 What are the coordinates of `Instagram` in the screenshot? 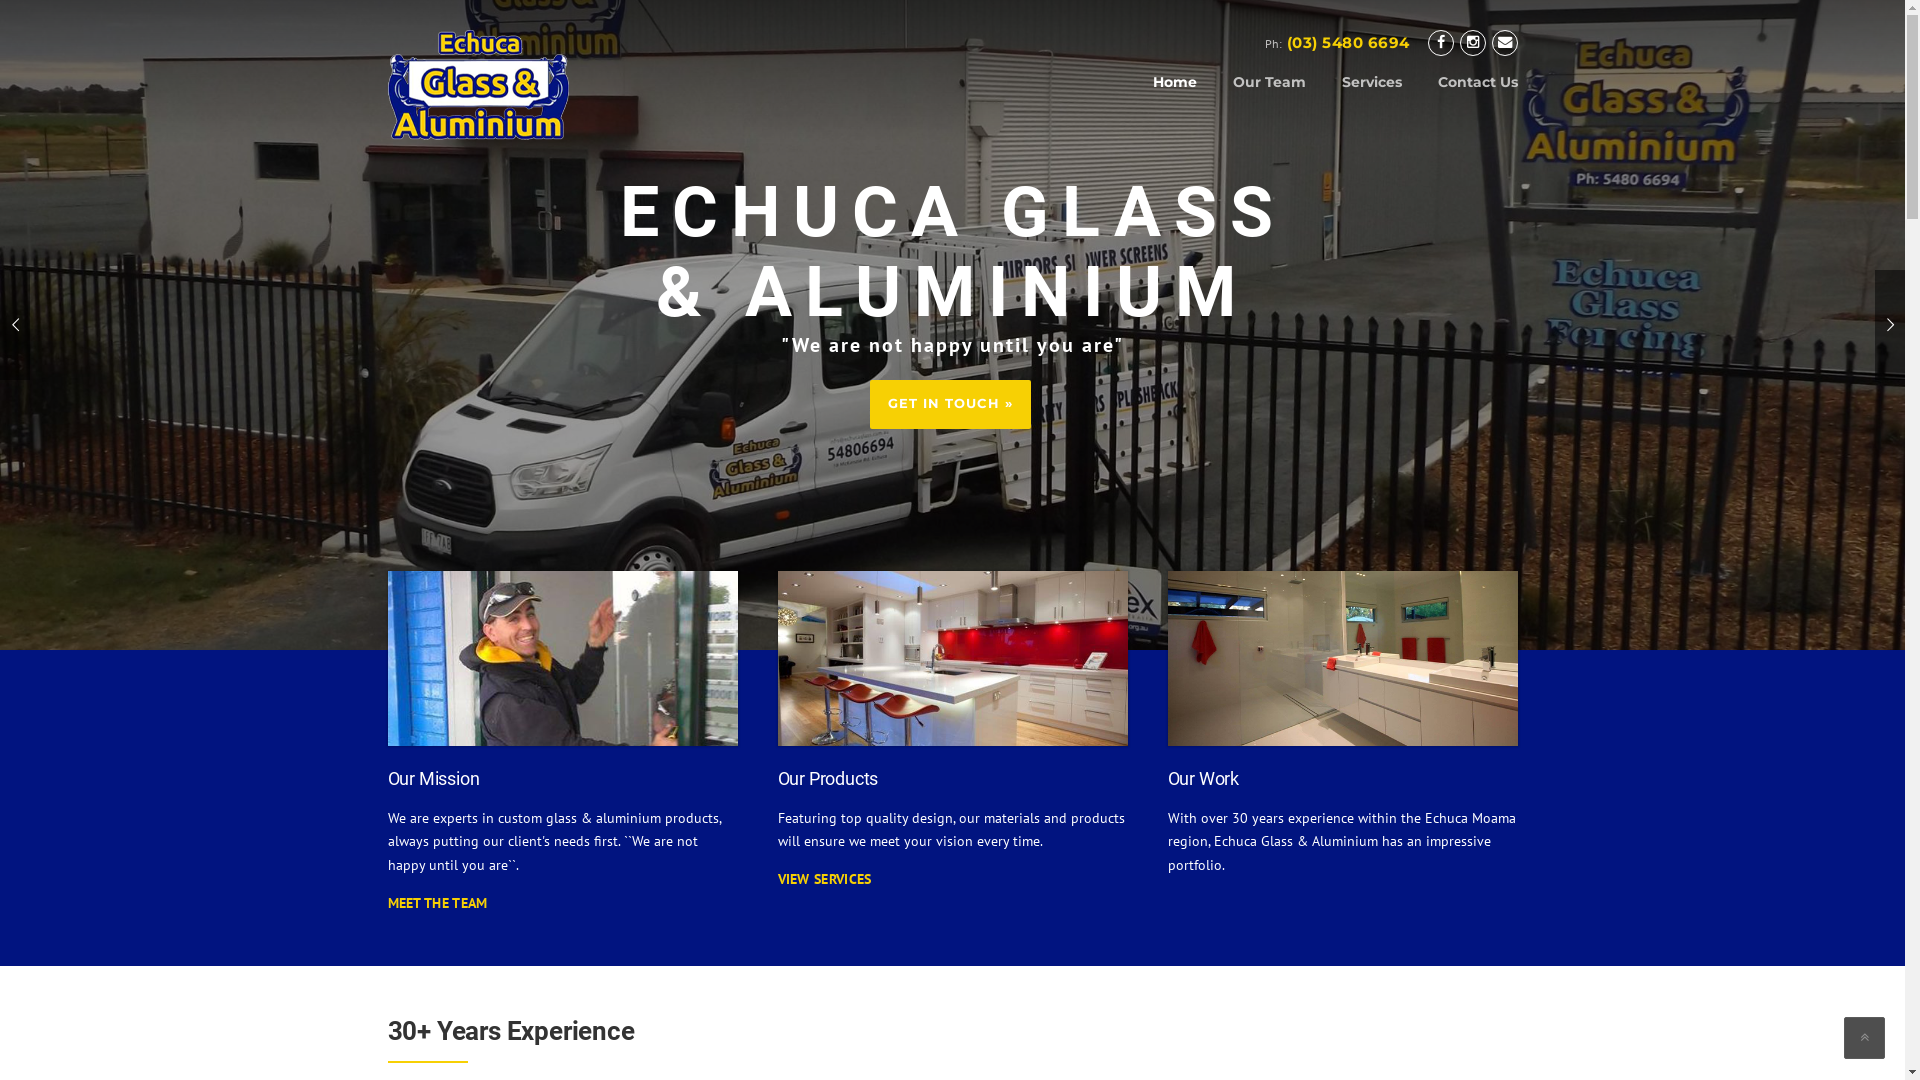 It's located at (1473, 42).